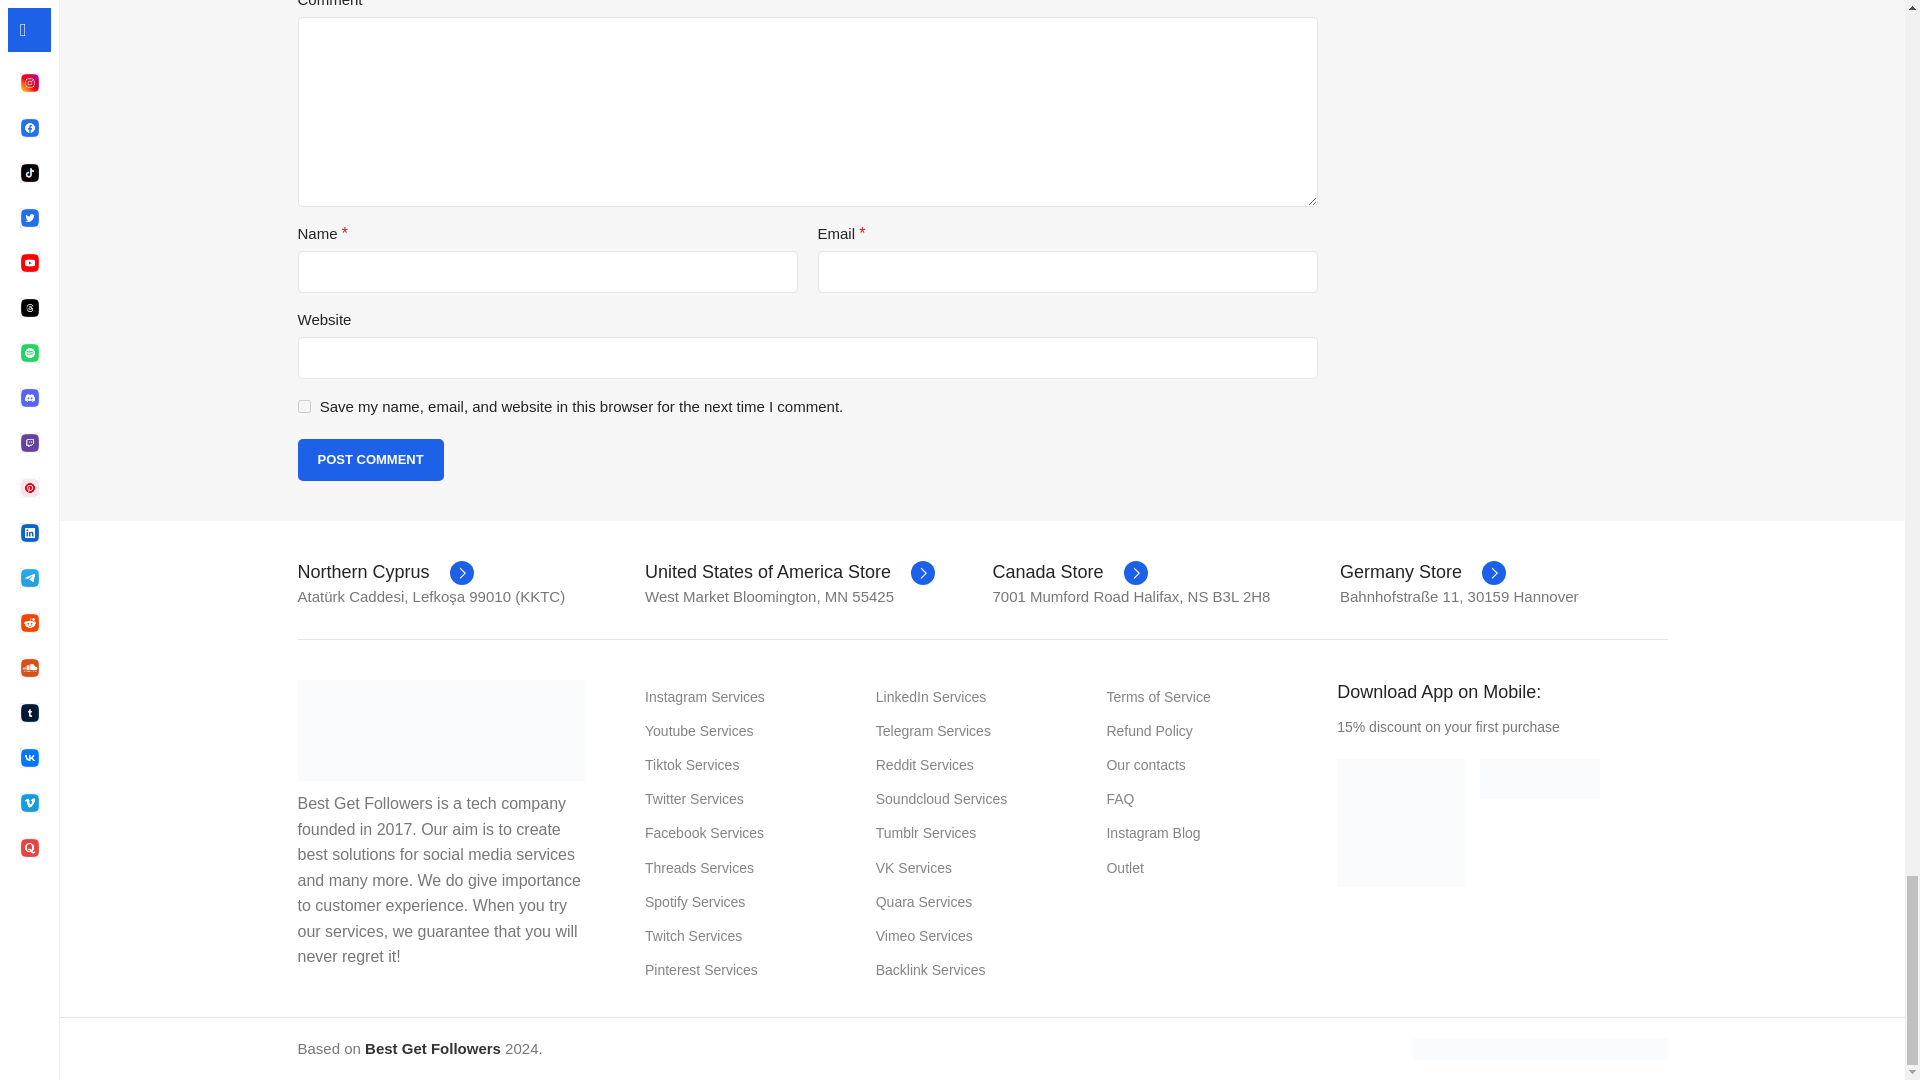 This screenshot has height=1080, width=1920. I want to click on yes, so click(304, 406).